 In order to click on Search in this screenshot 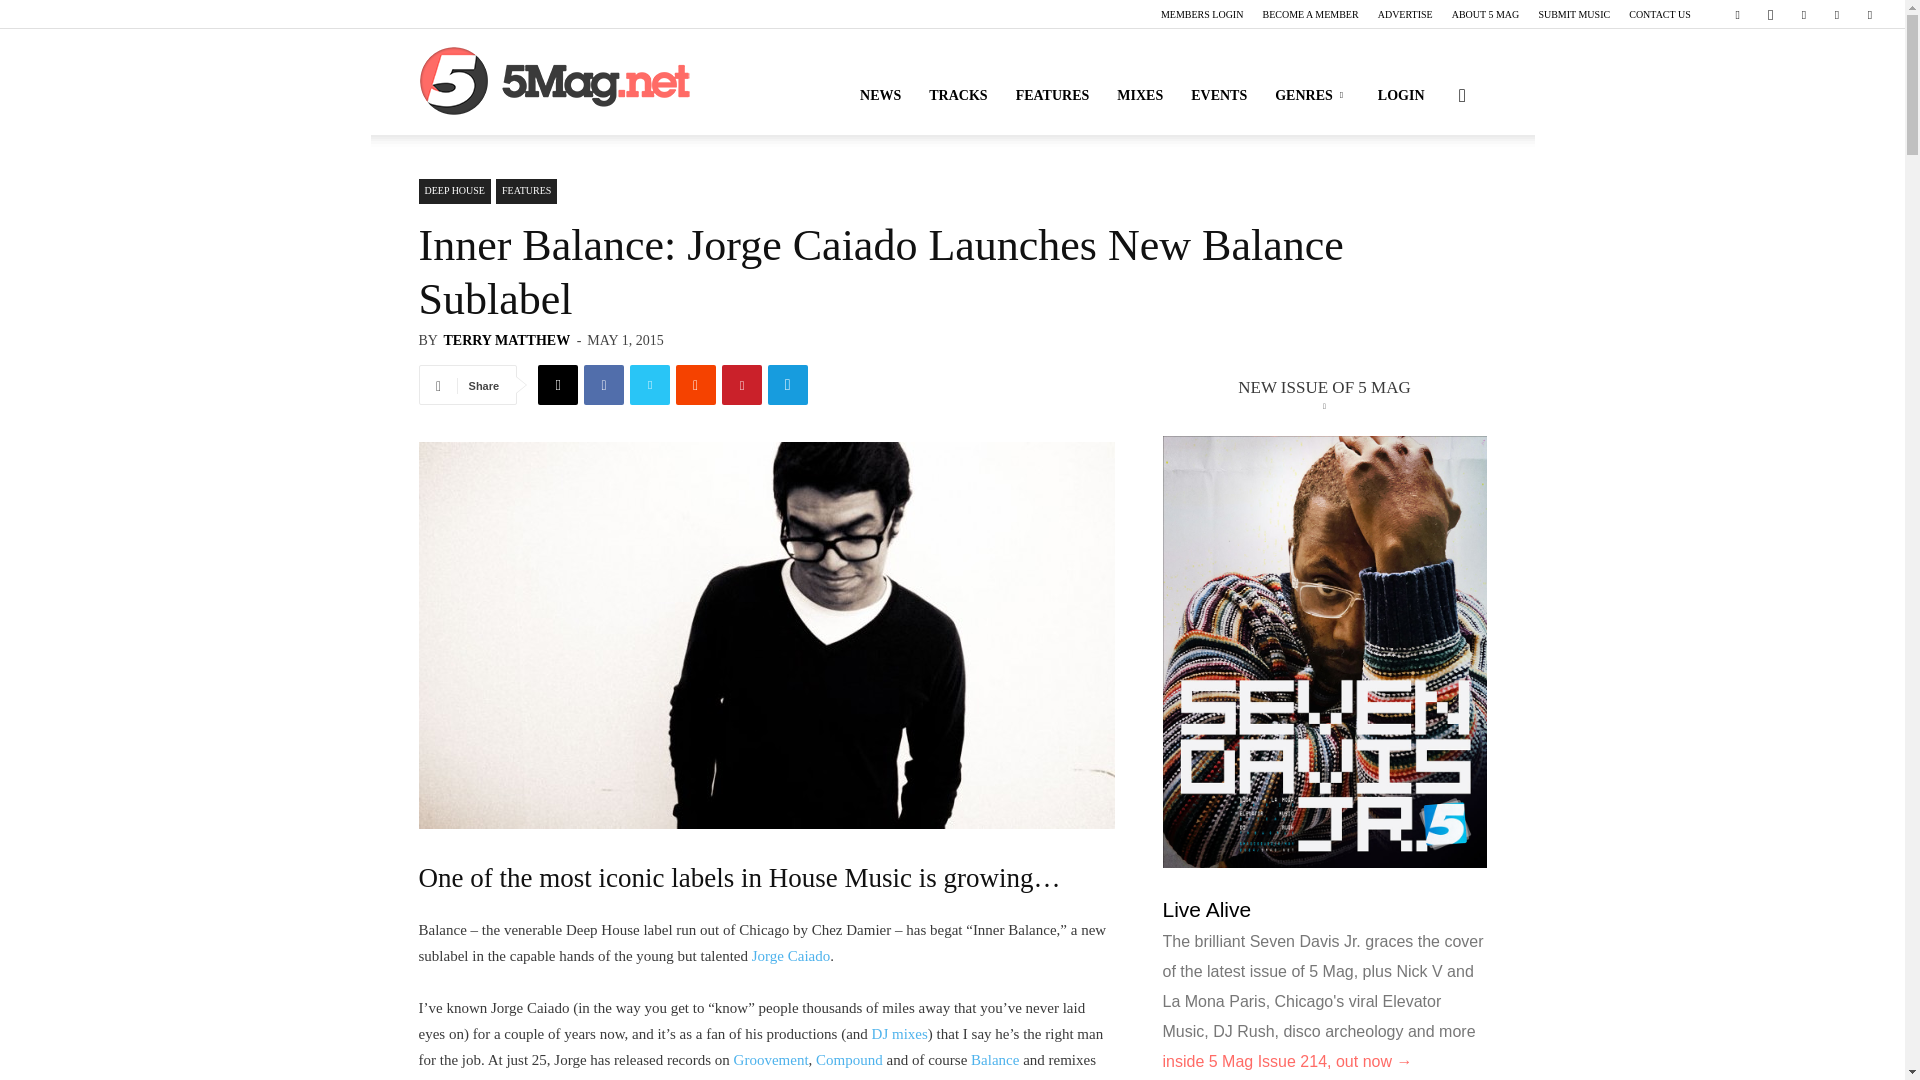, I will do `click(1430, 190)`.